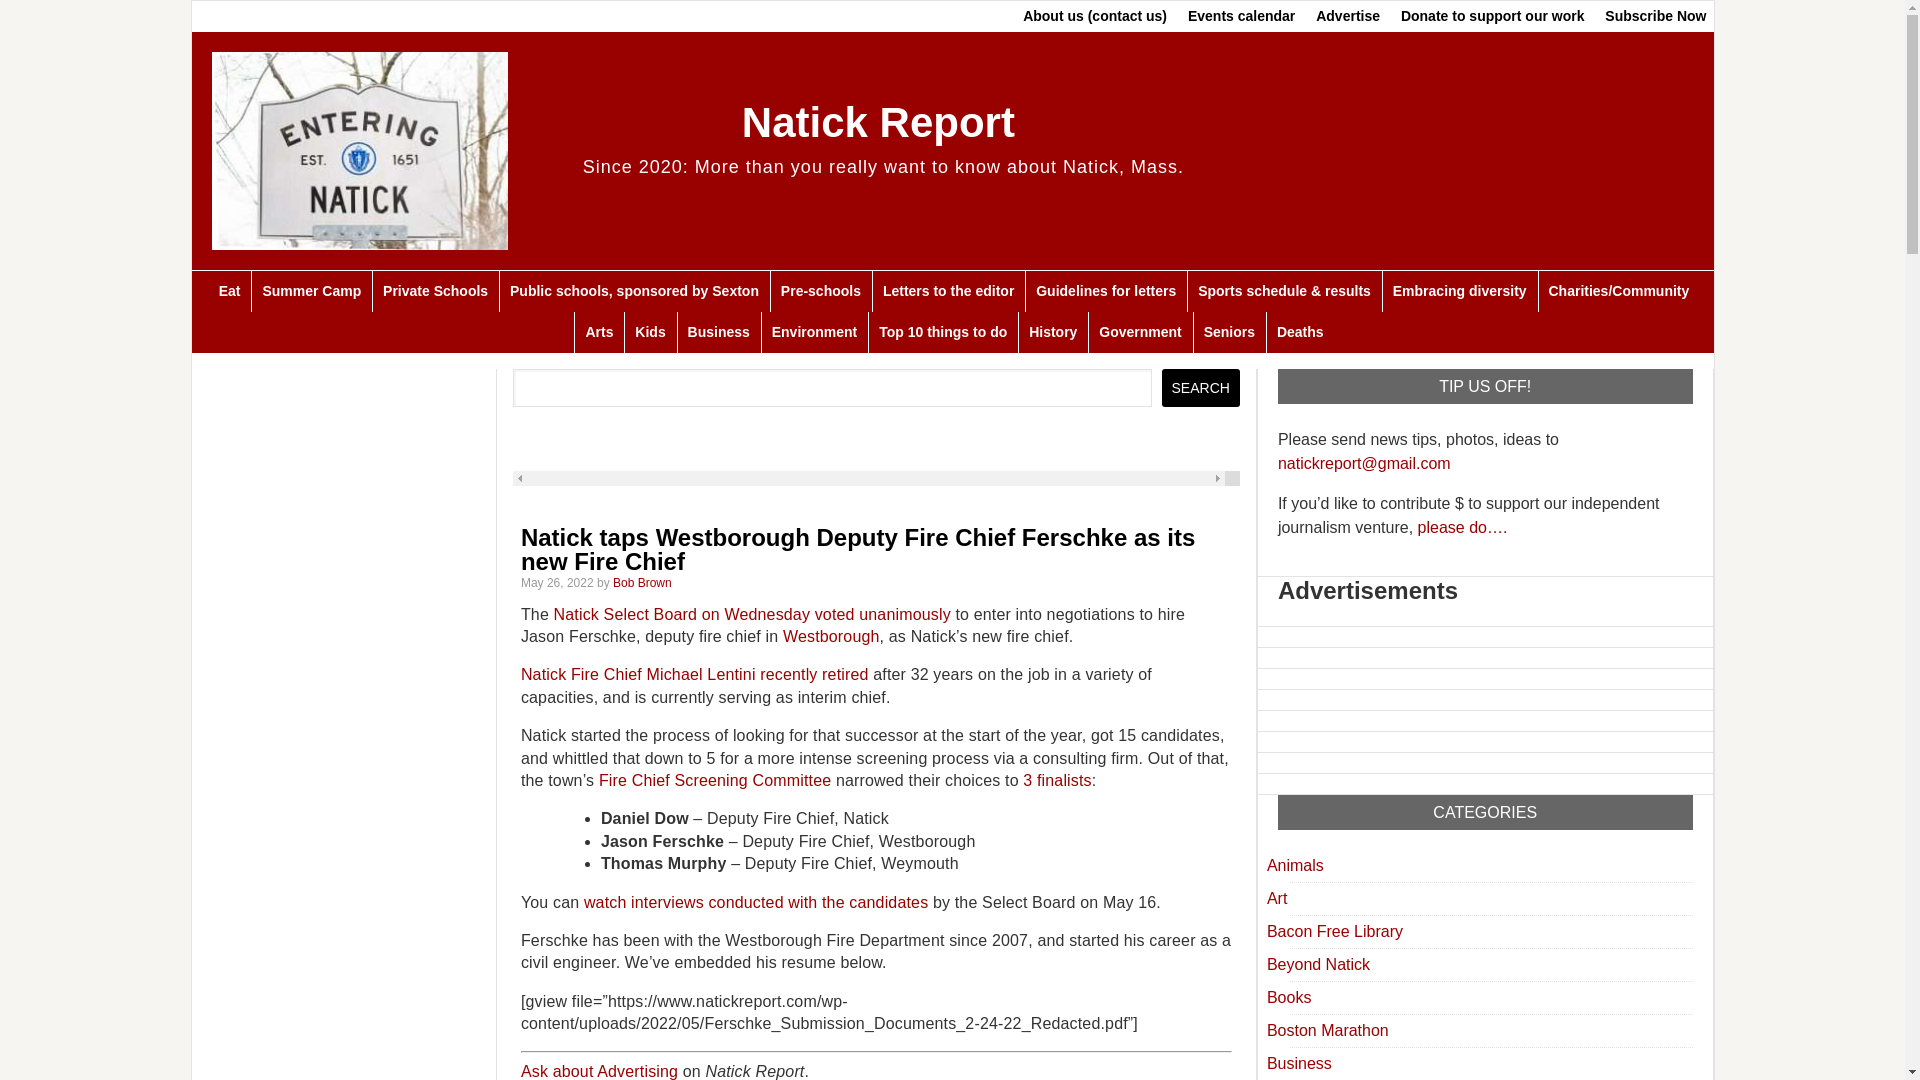 The image size is (1920, 1080). What do you see at coordinates (1460, 292) in the screenshot?
I see `Embracing diversity` at bounding box center [1460, 292].